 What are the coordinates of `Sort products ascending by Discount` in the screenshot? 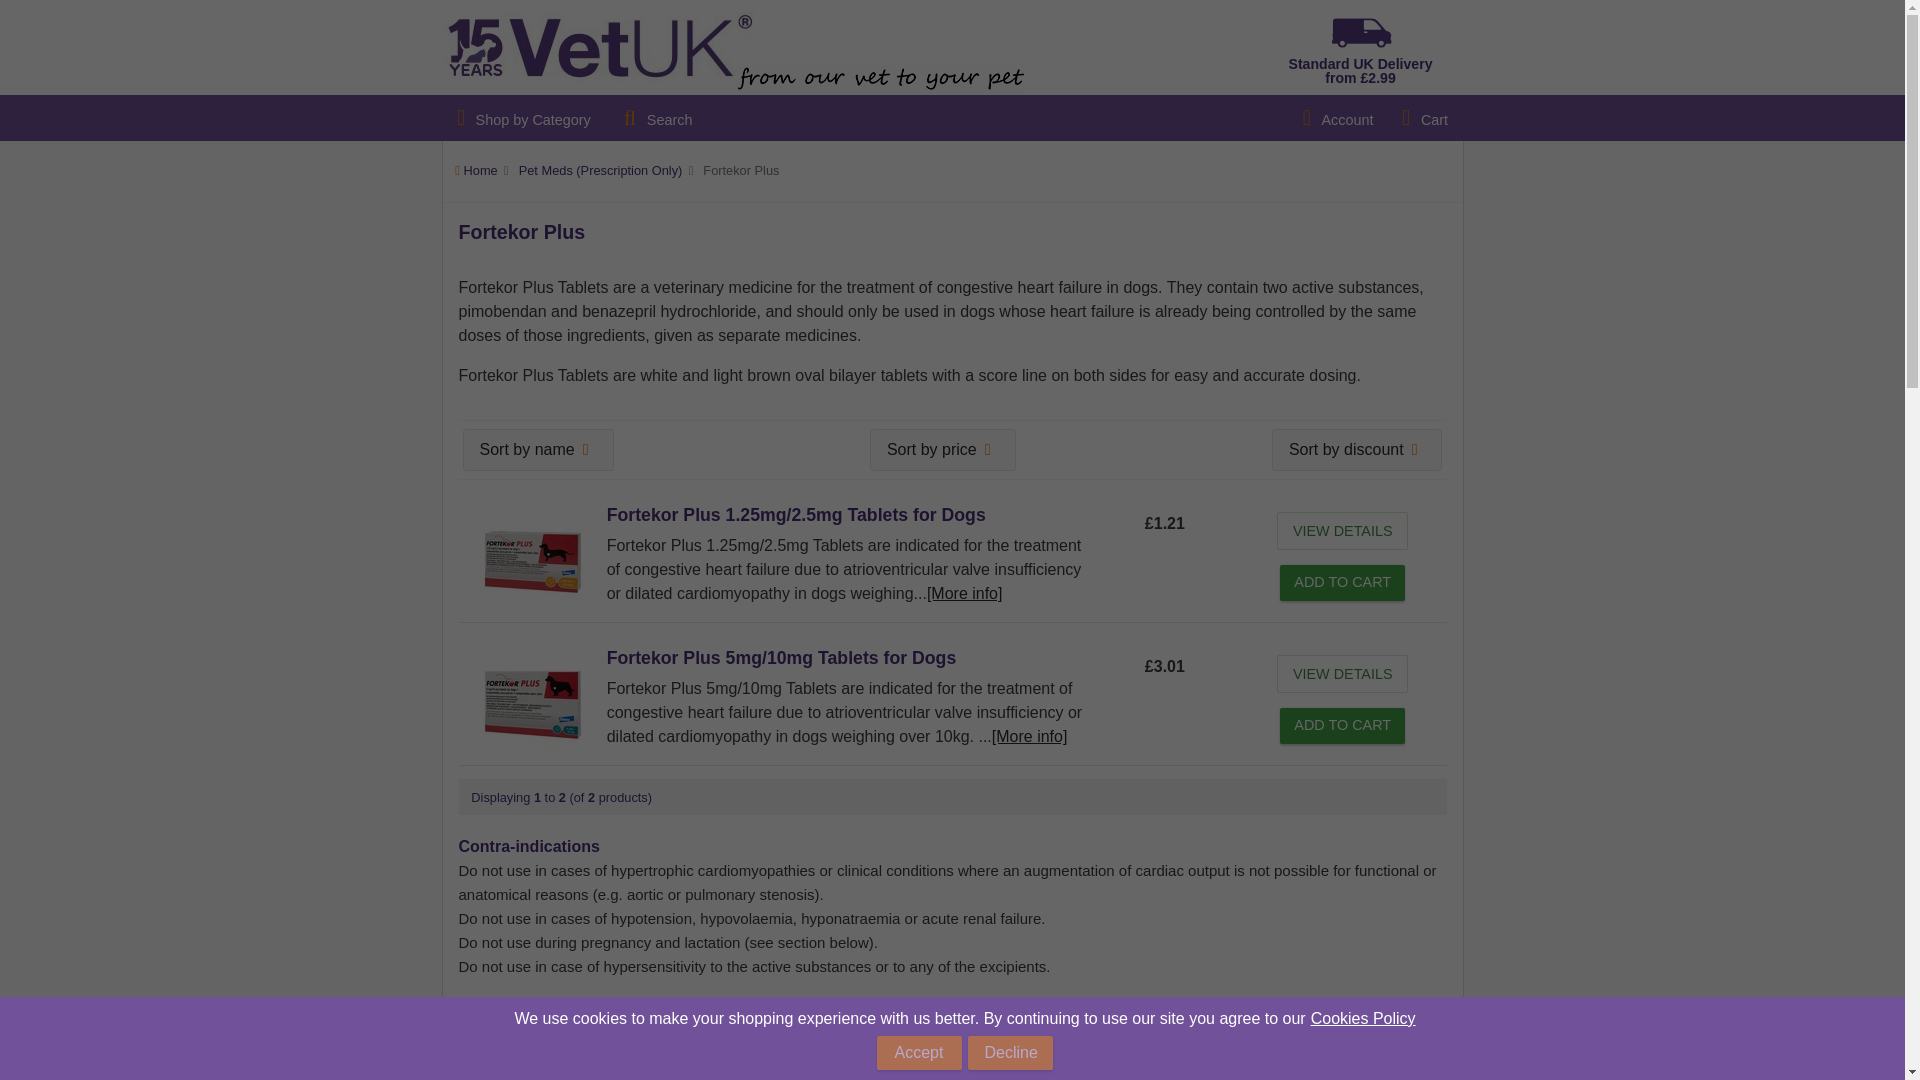 It's located at (1357, 450).